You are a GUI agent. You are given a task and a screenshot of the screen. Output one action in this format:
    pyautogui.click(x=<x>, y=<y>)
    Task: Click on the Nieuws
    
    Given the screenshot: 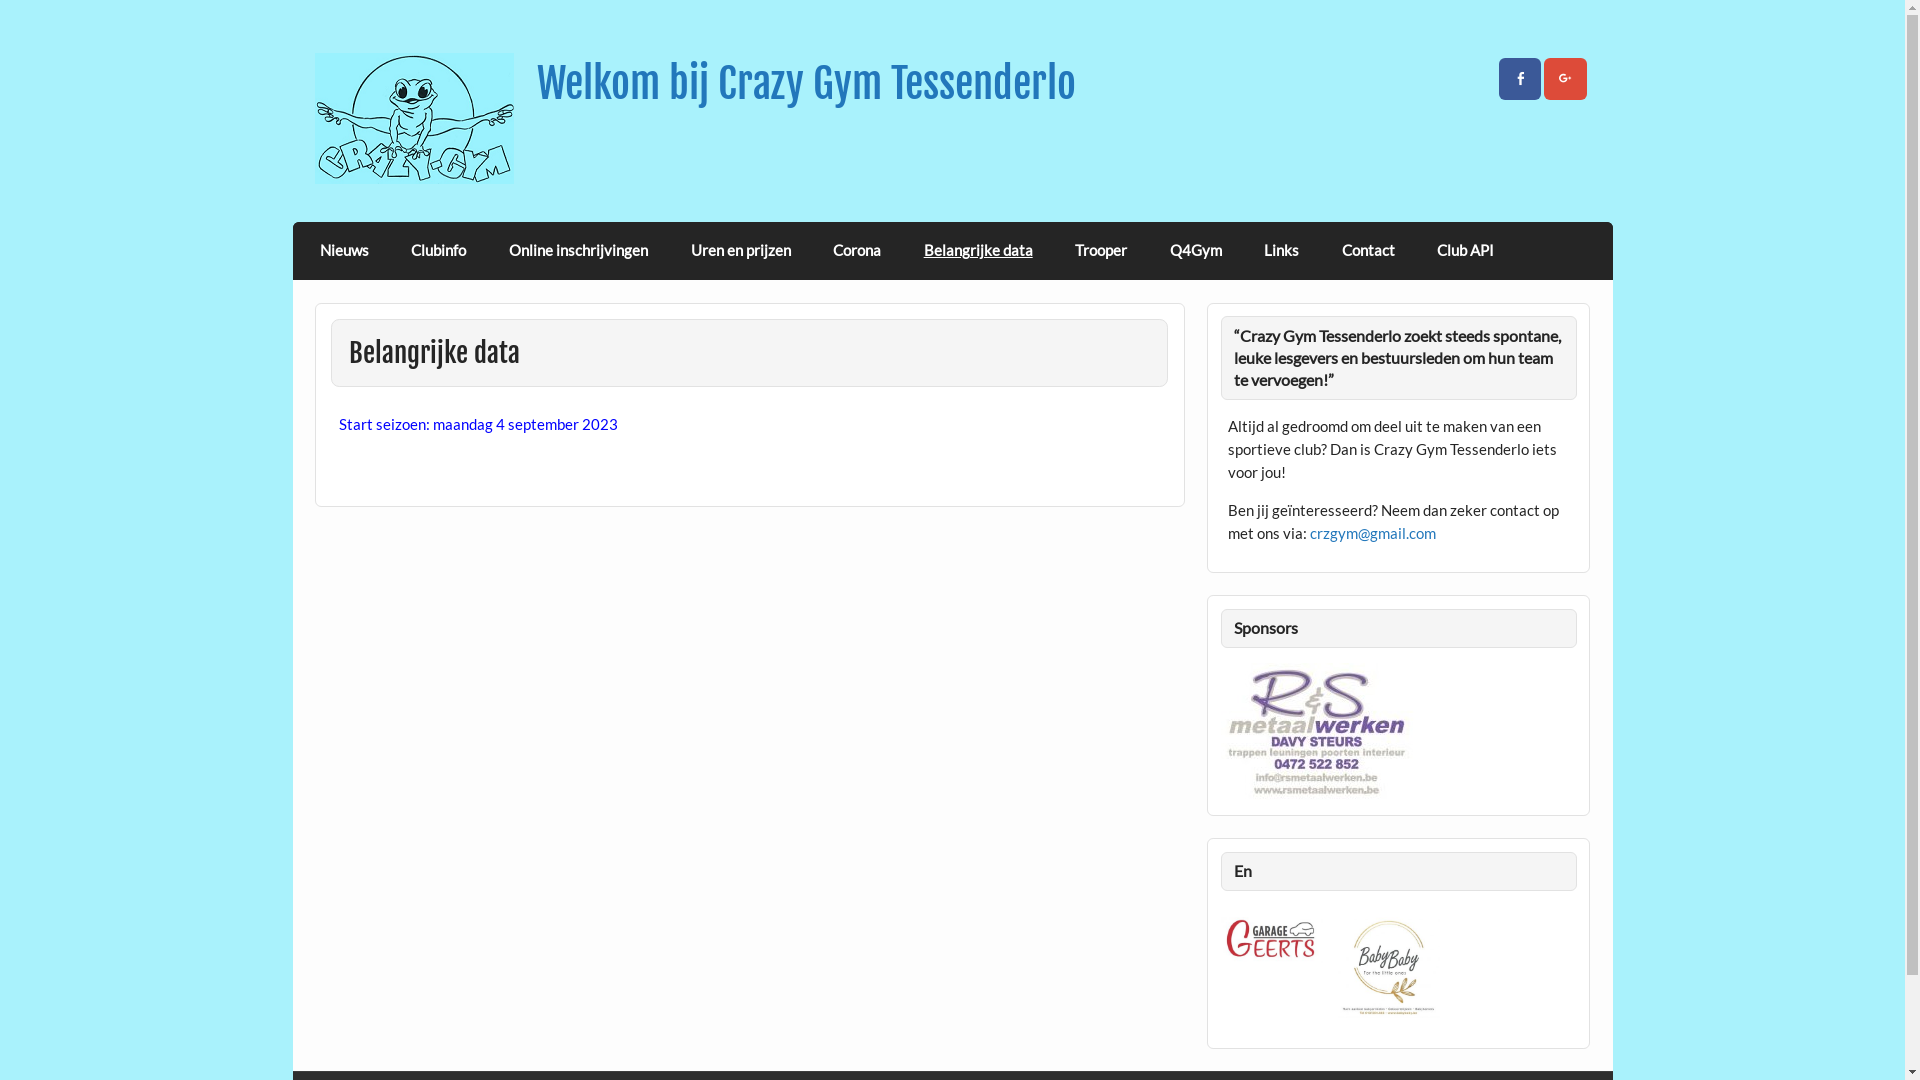 What is the action you would take?
    pyautogui.click(x=345, y=251)
    